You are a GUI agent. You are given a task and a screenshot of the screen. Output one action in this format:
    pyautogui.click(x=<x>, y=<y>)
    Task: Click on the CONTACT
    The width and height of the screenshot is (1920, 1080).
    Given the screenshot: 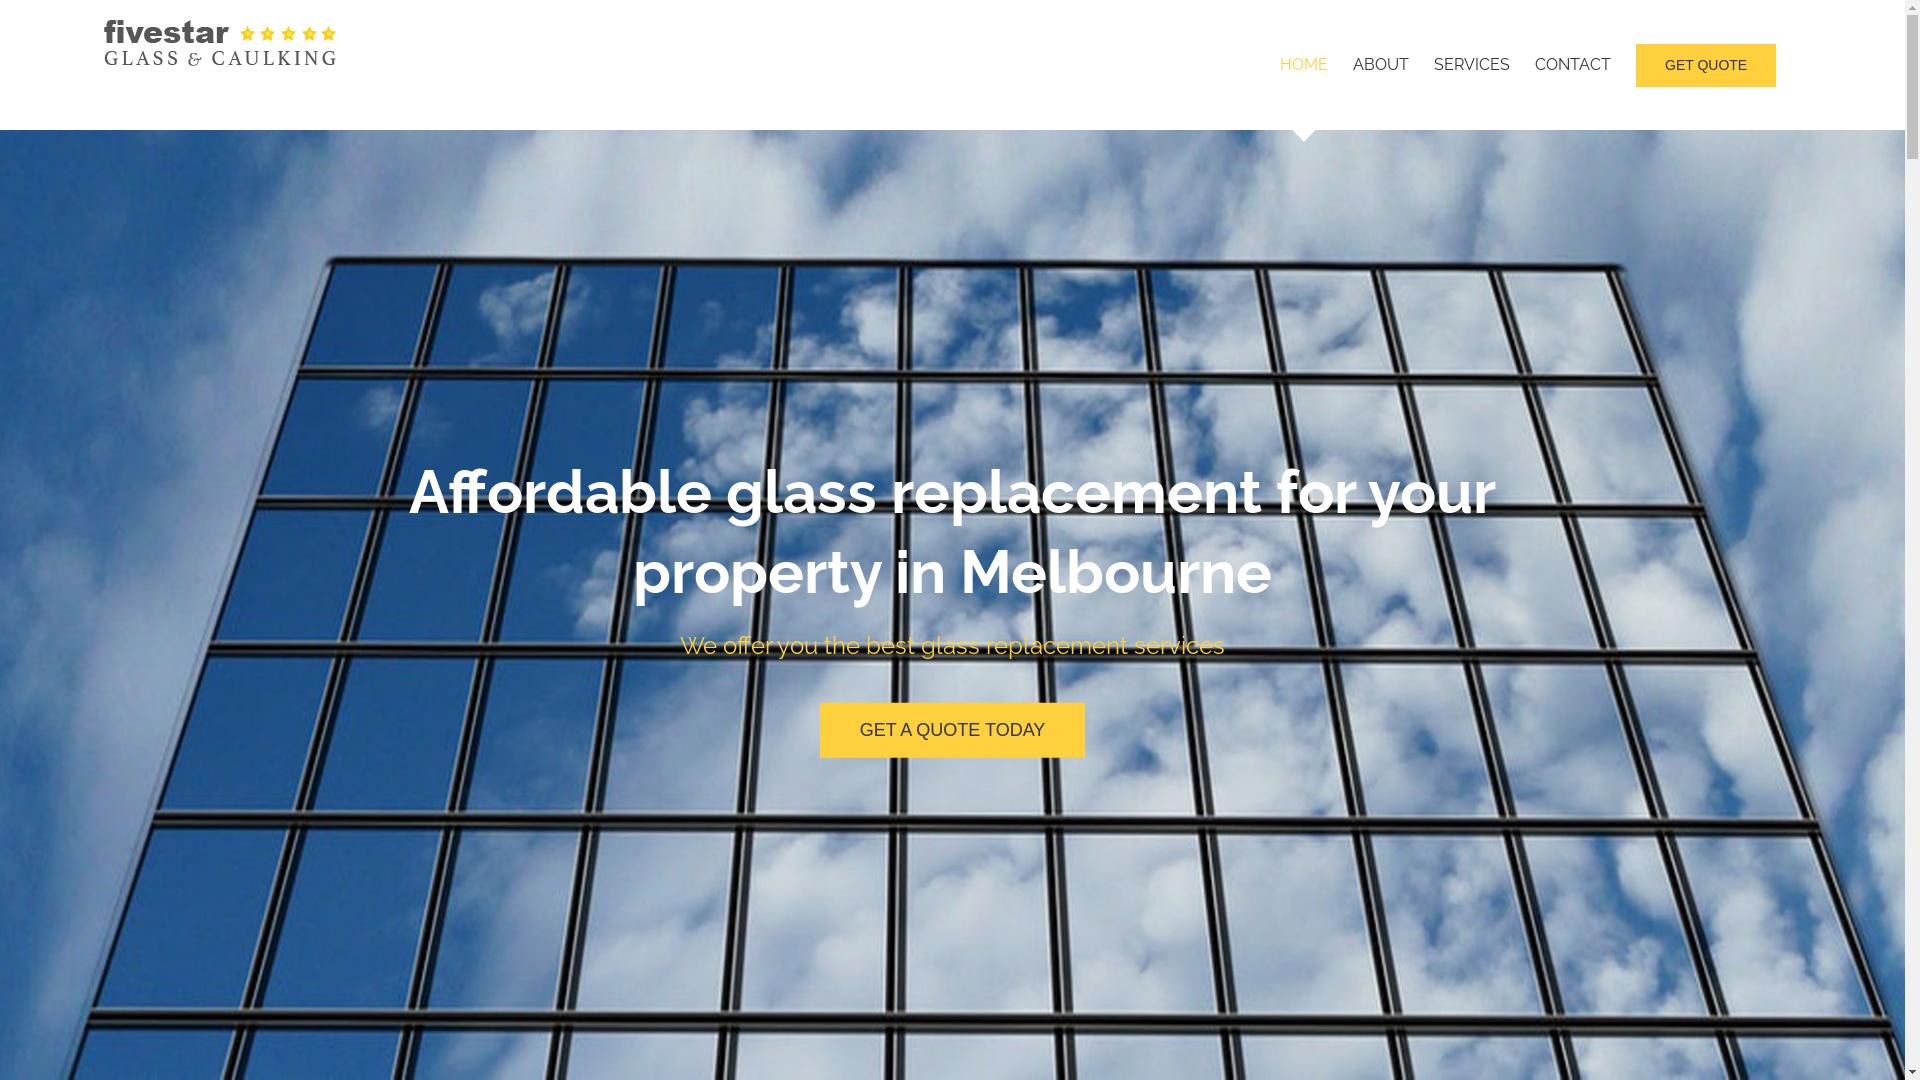 What is the action you would take?
    pyautogui.click(x=1573, y=65)
    